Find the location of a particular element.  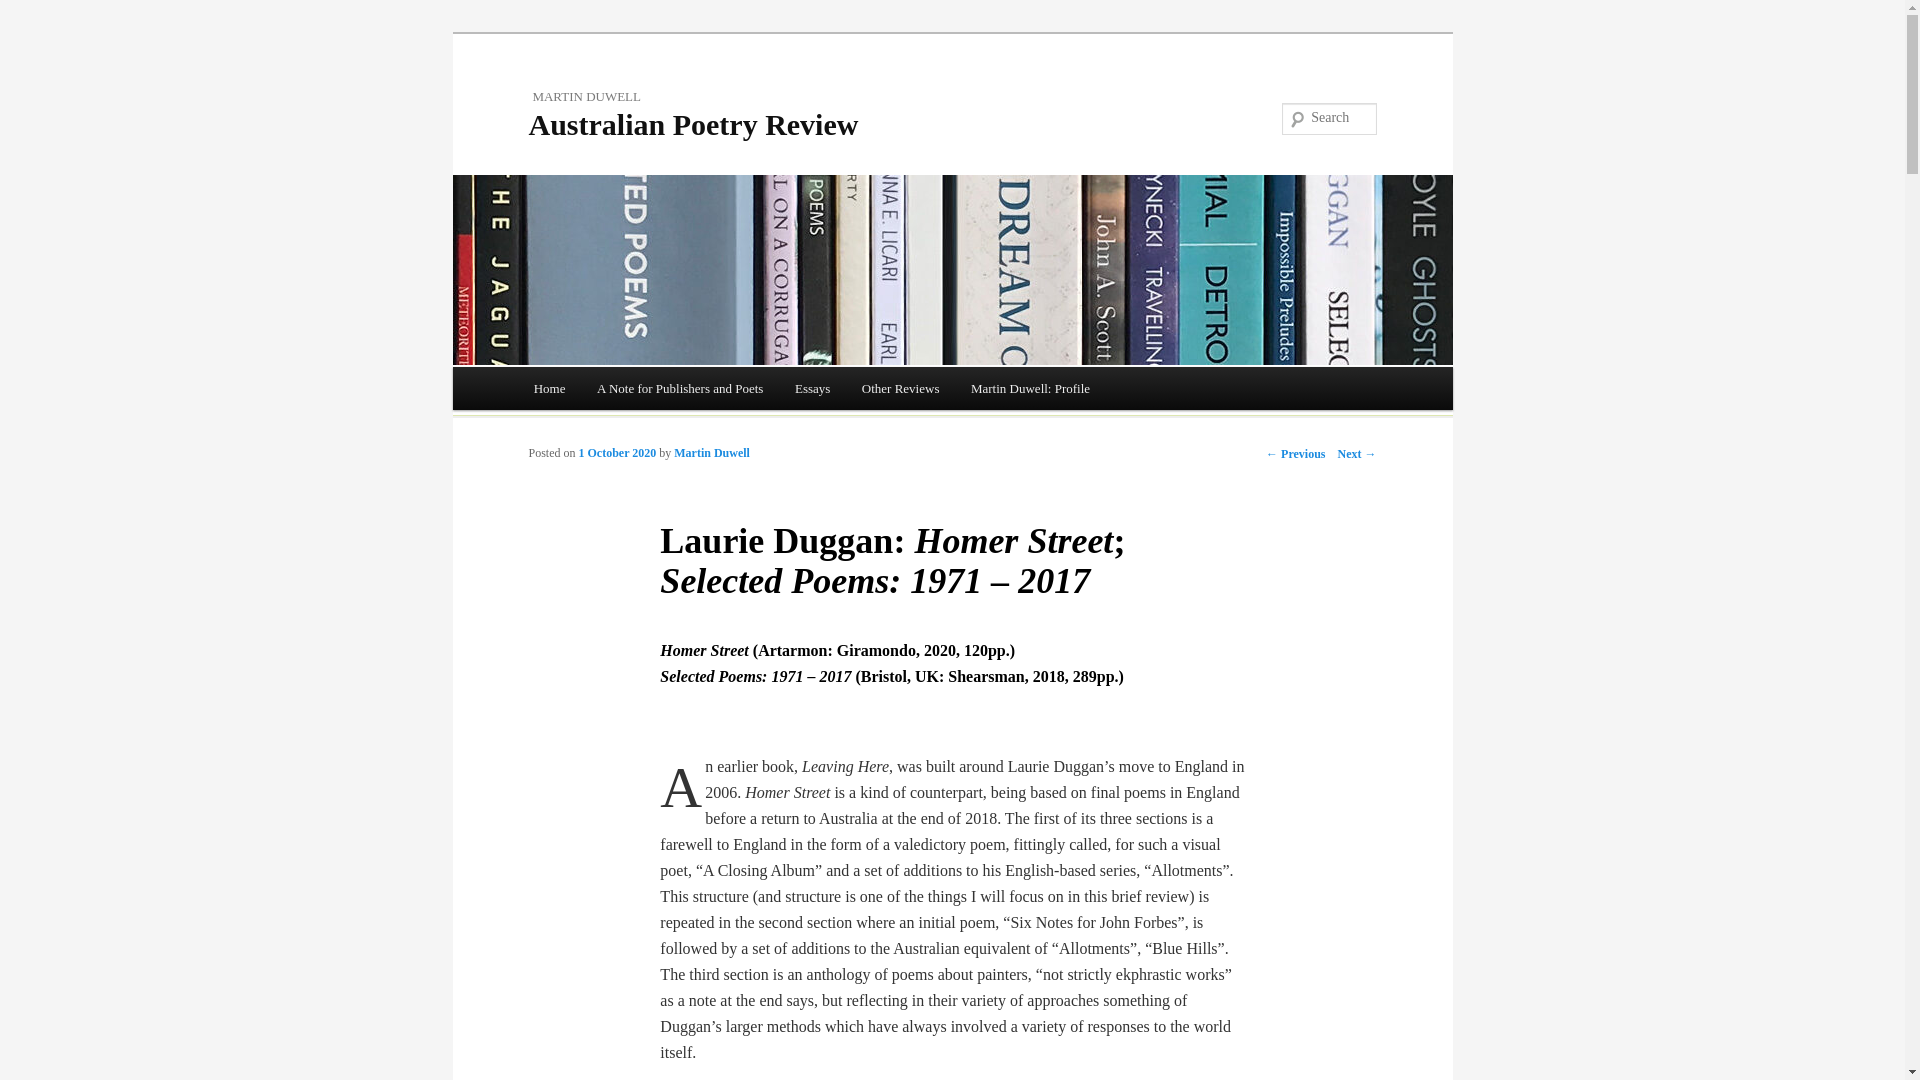

Martin Duwell is located at coordinates (712, 453).